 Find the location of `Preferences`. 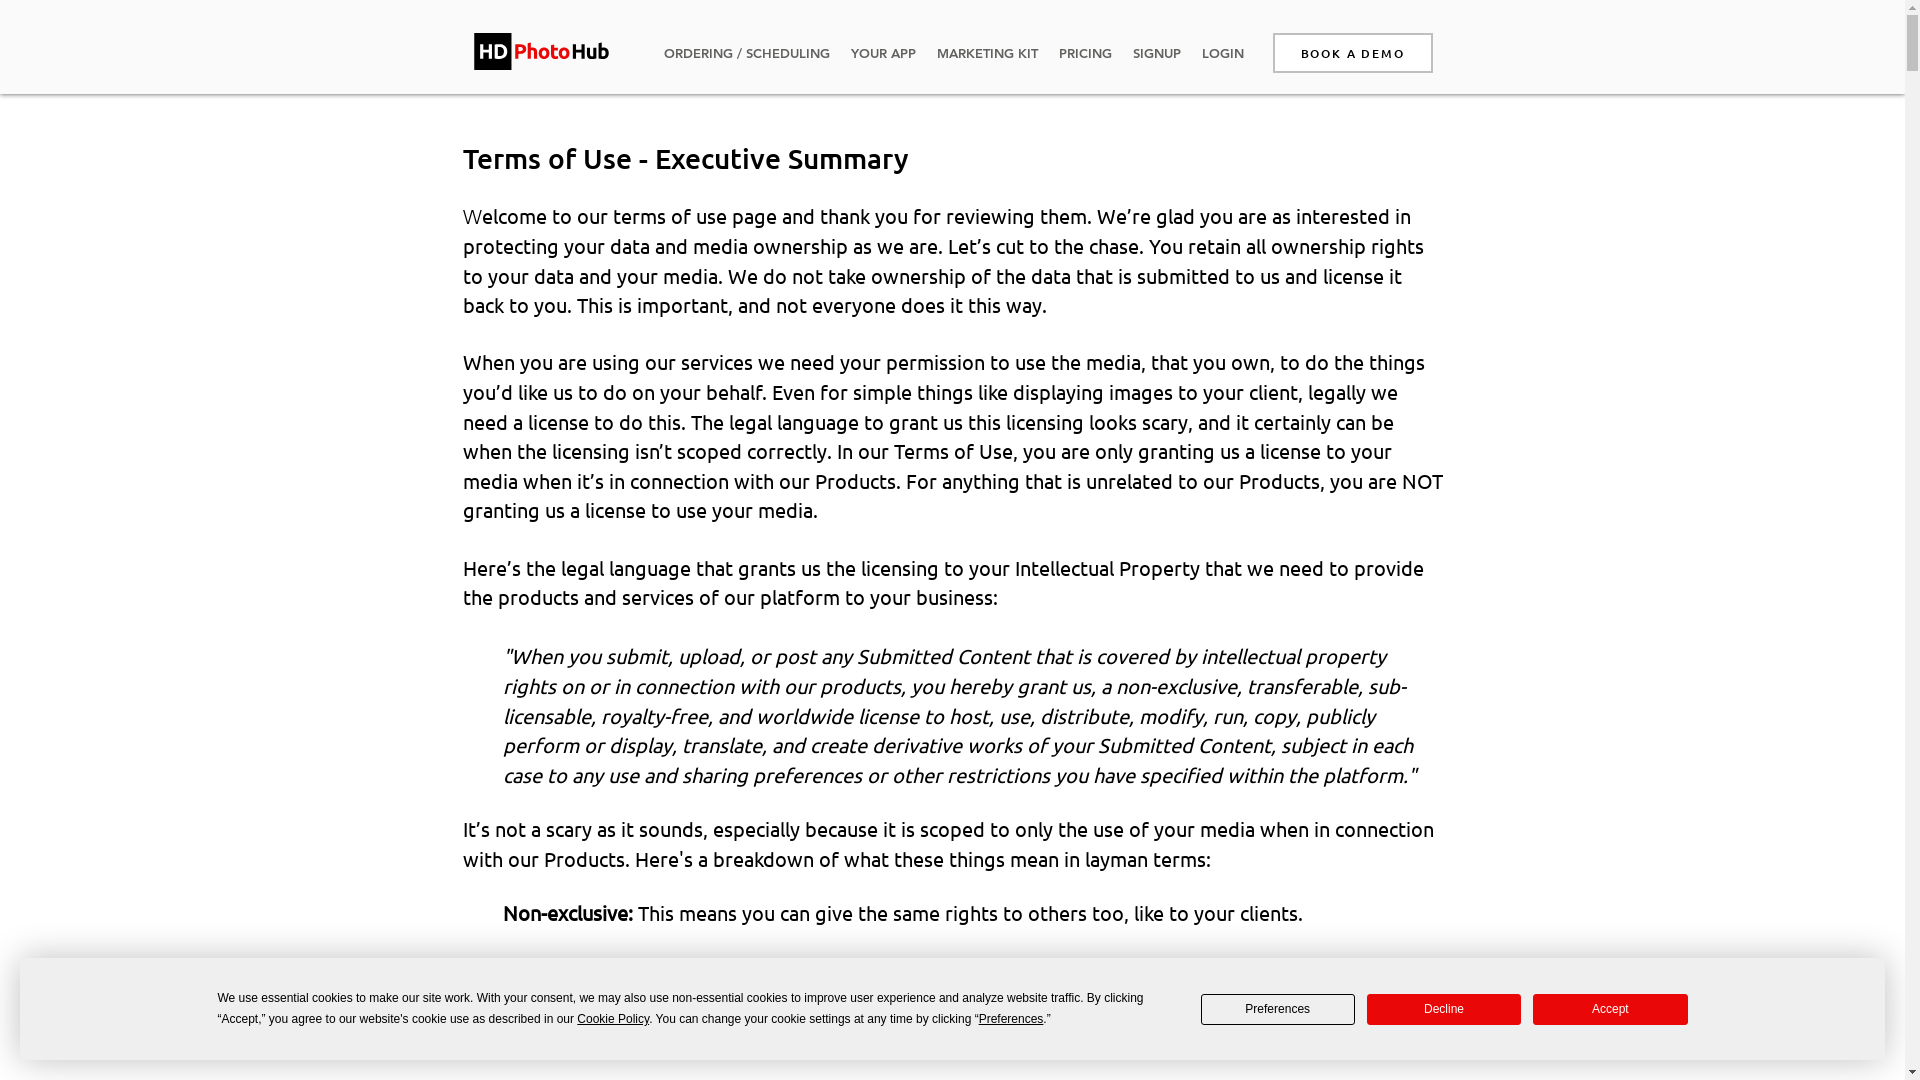

Preferences is located at coordinates (1278, 1010).